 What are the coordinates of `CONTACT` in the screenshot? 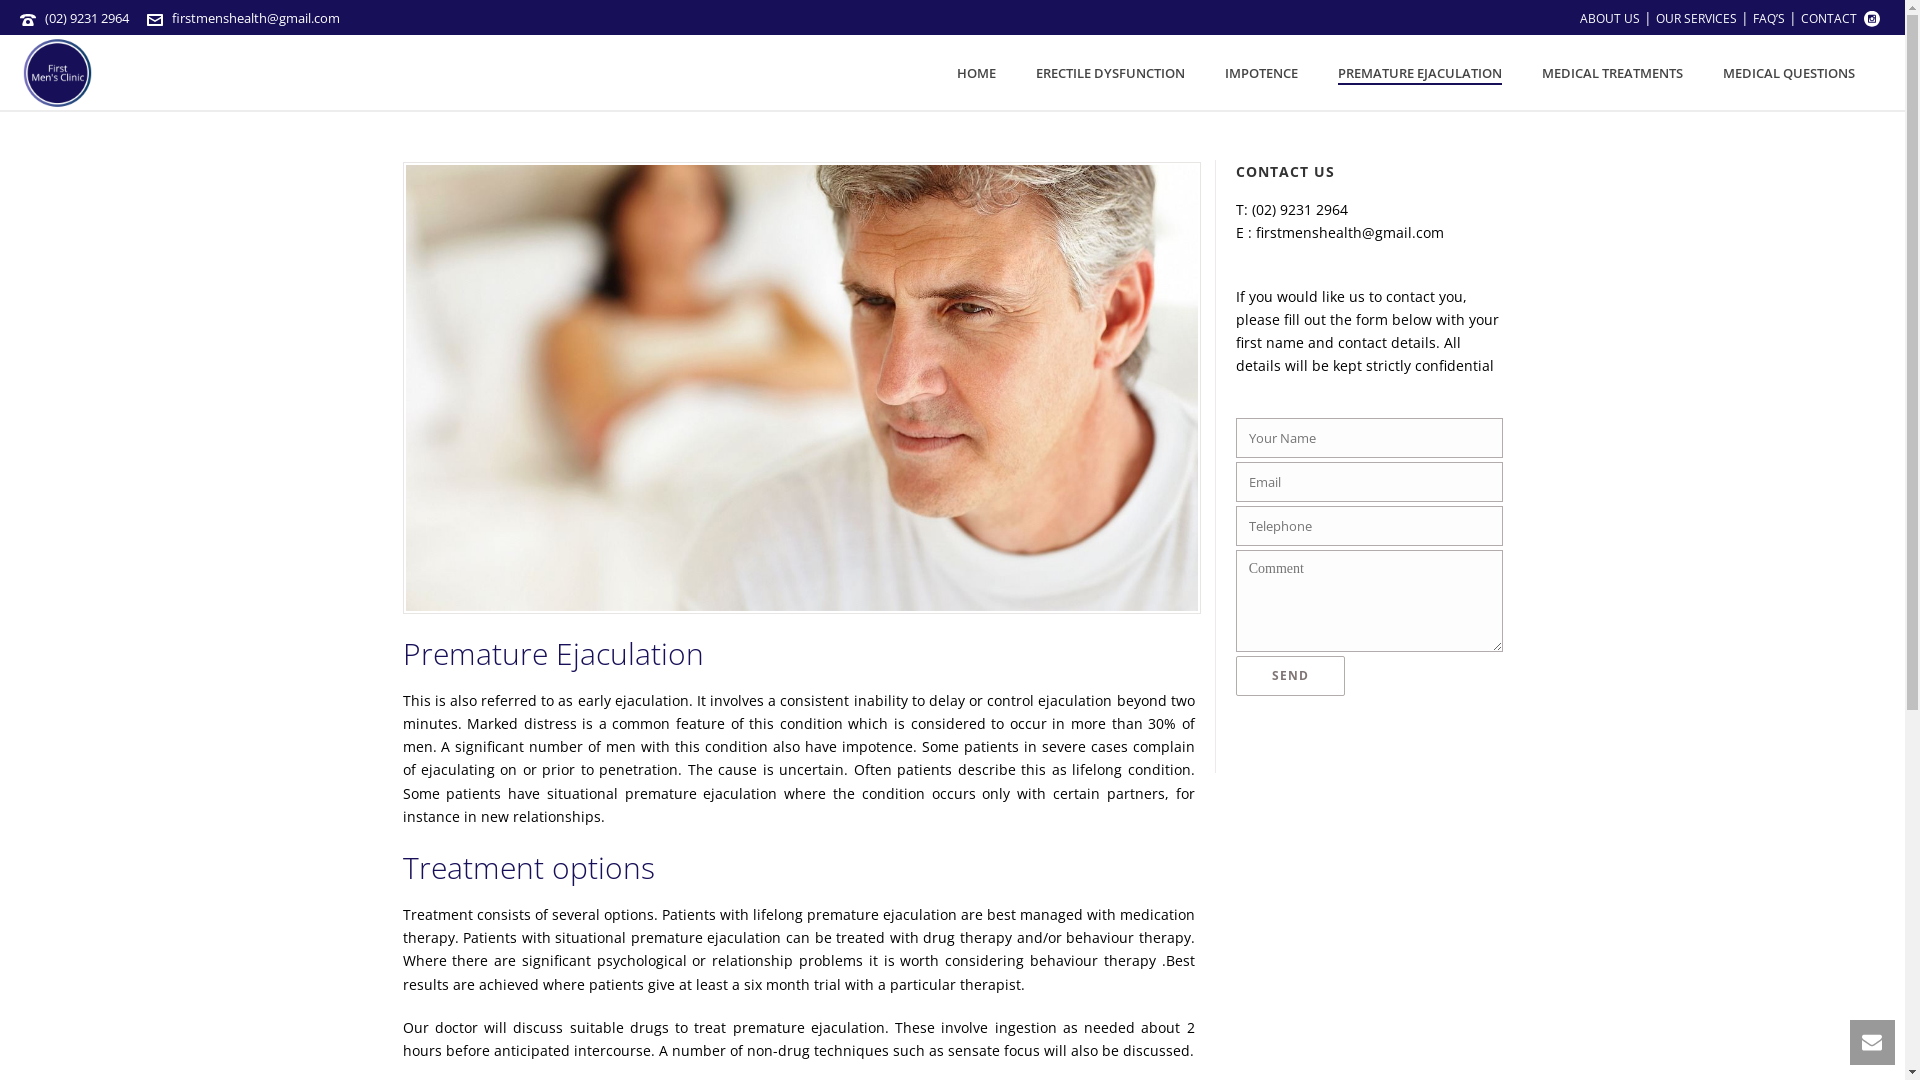 It's located at (1829, 18).